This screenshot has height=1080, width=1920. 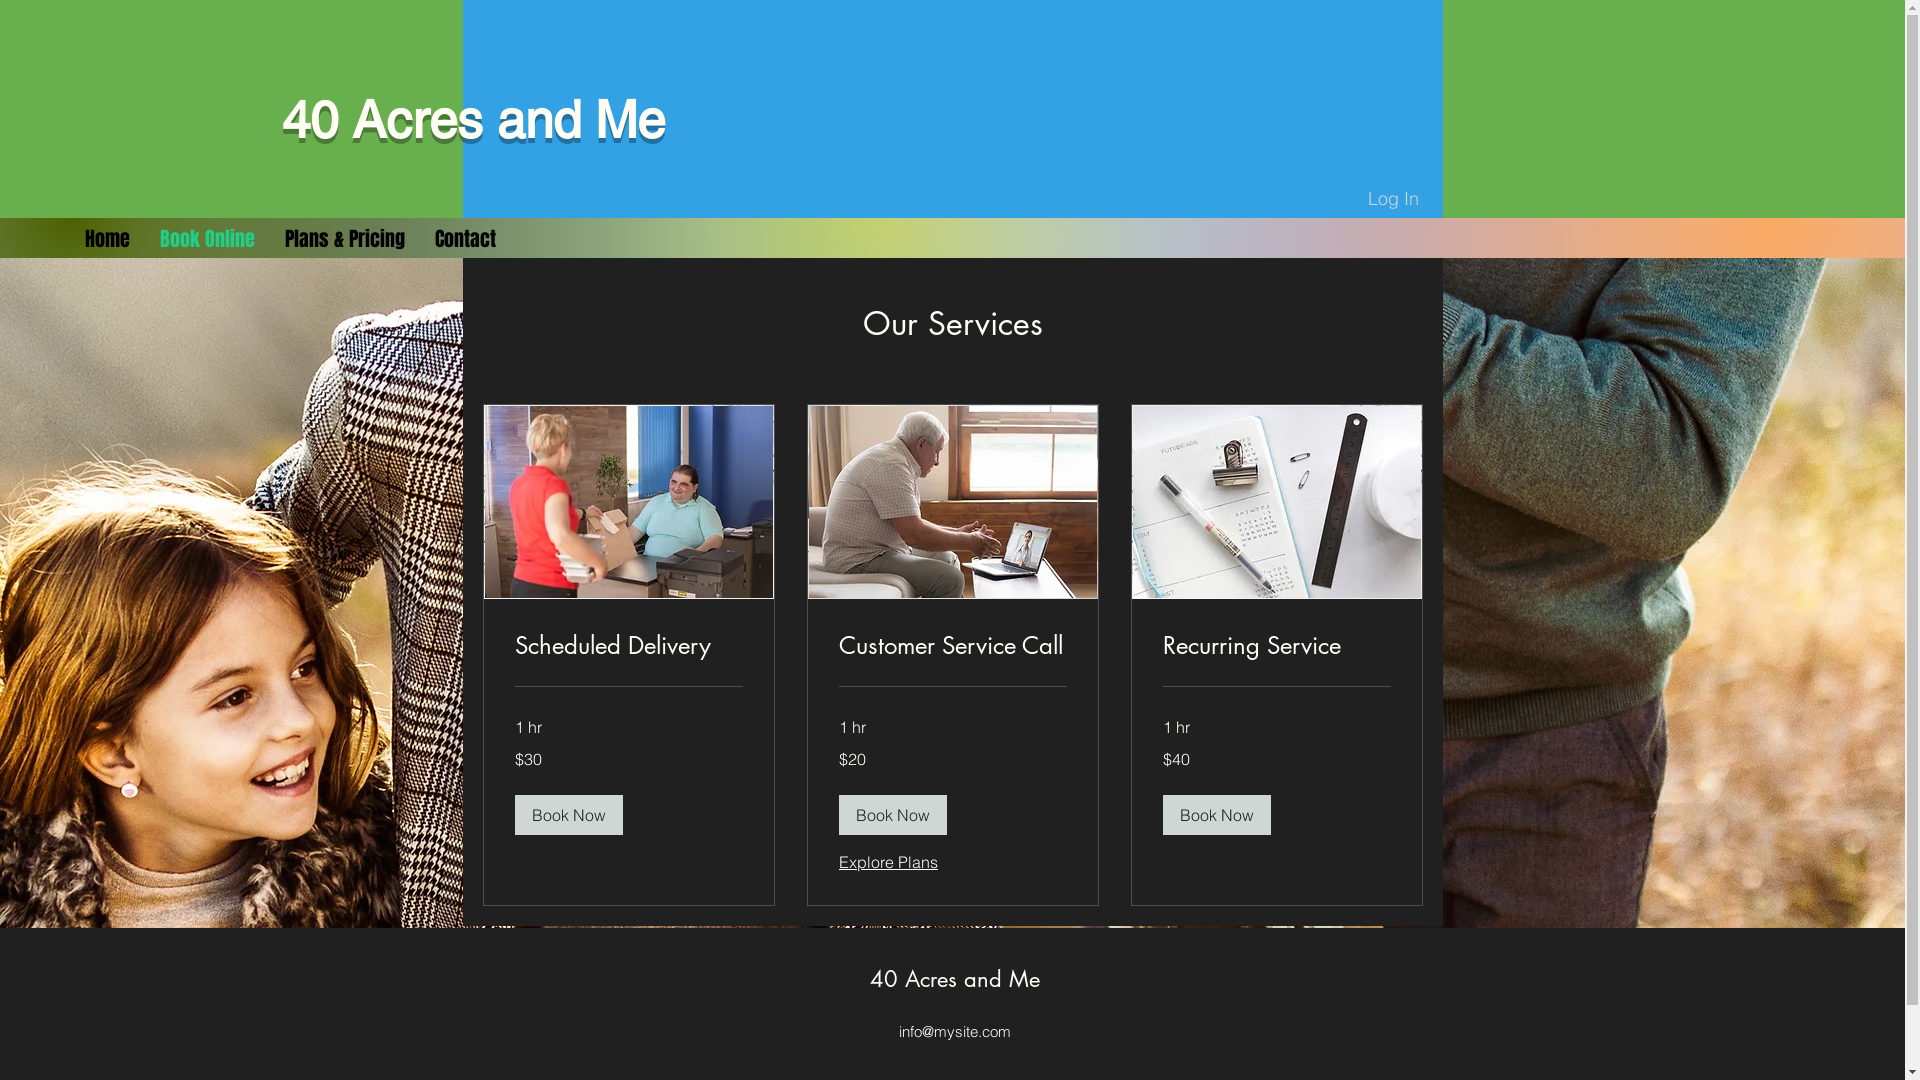 What do you see at coordinates (208, 239) in the screenshot?
I see `Book Online` at bounding box center [208, 239].